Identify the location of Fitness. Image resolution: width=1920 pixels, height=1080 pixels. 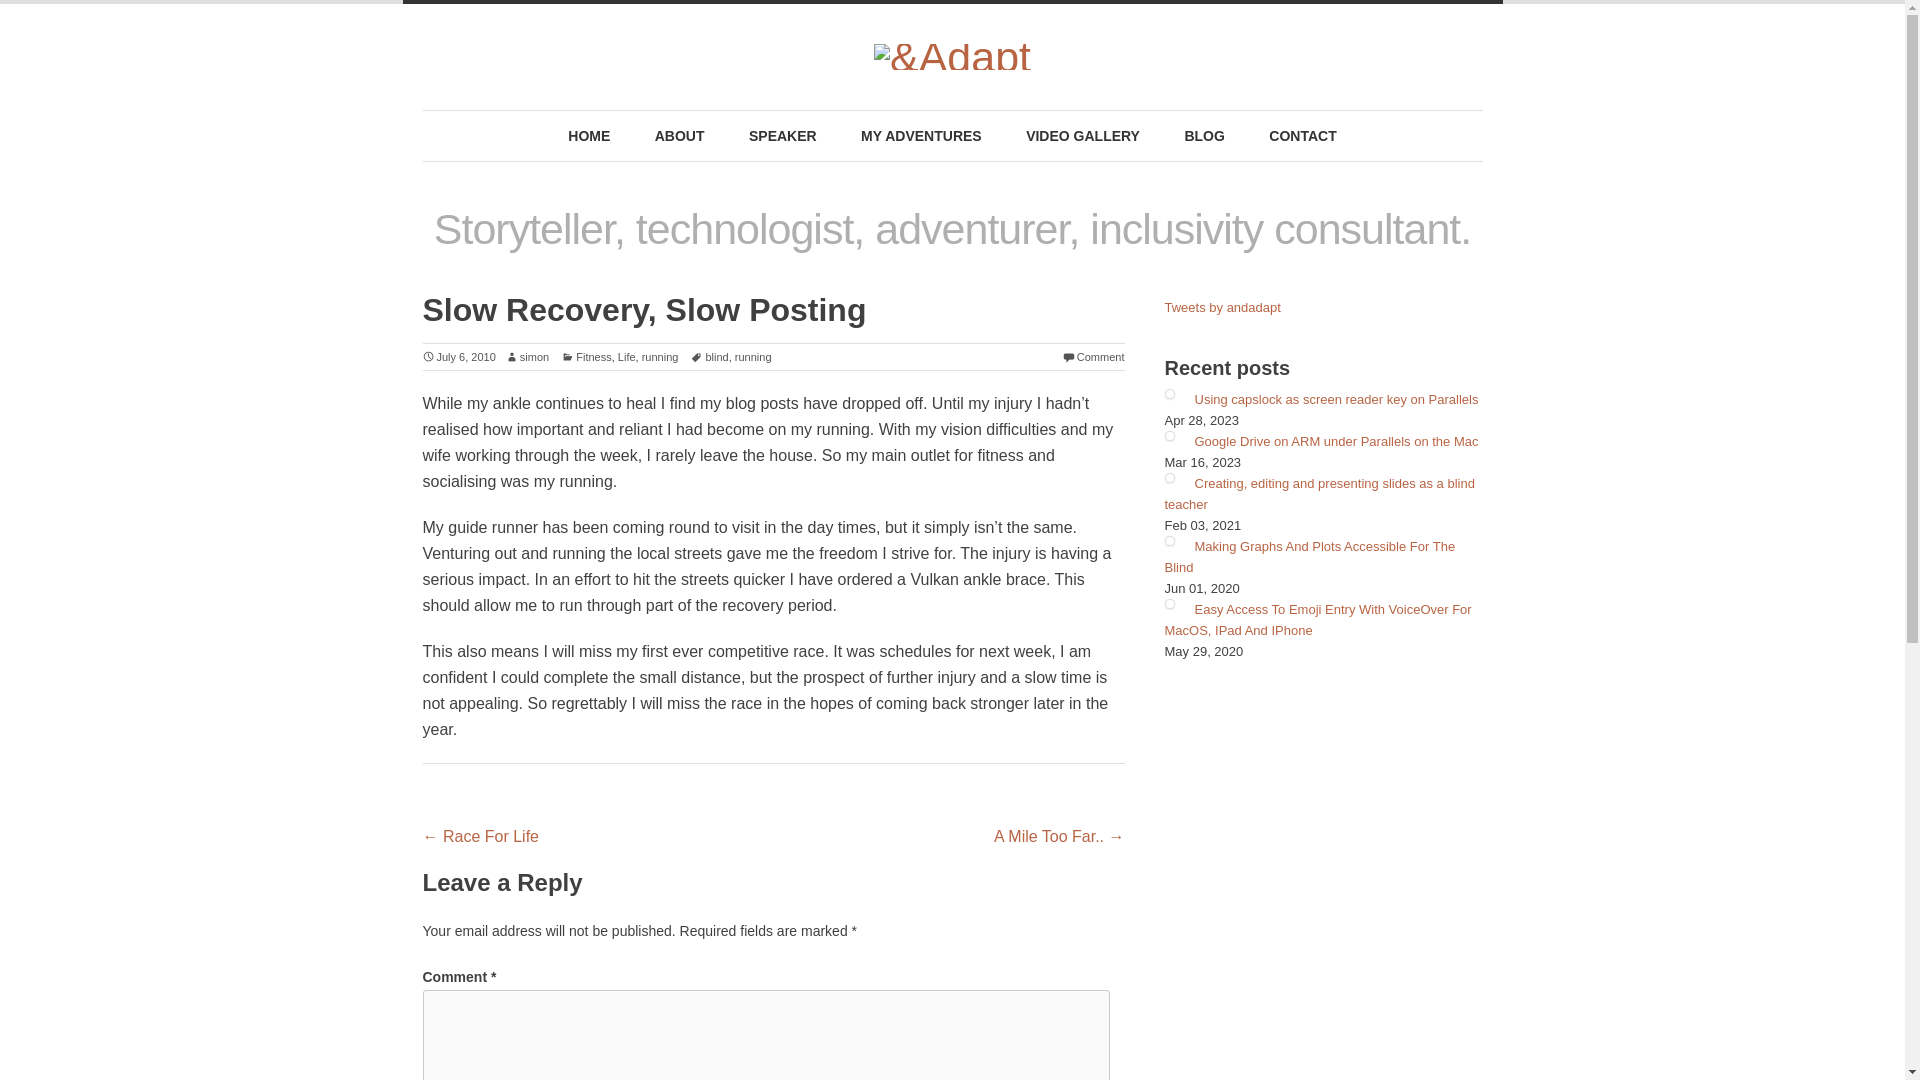
(586, 356).